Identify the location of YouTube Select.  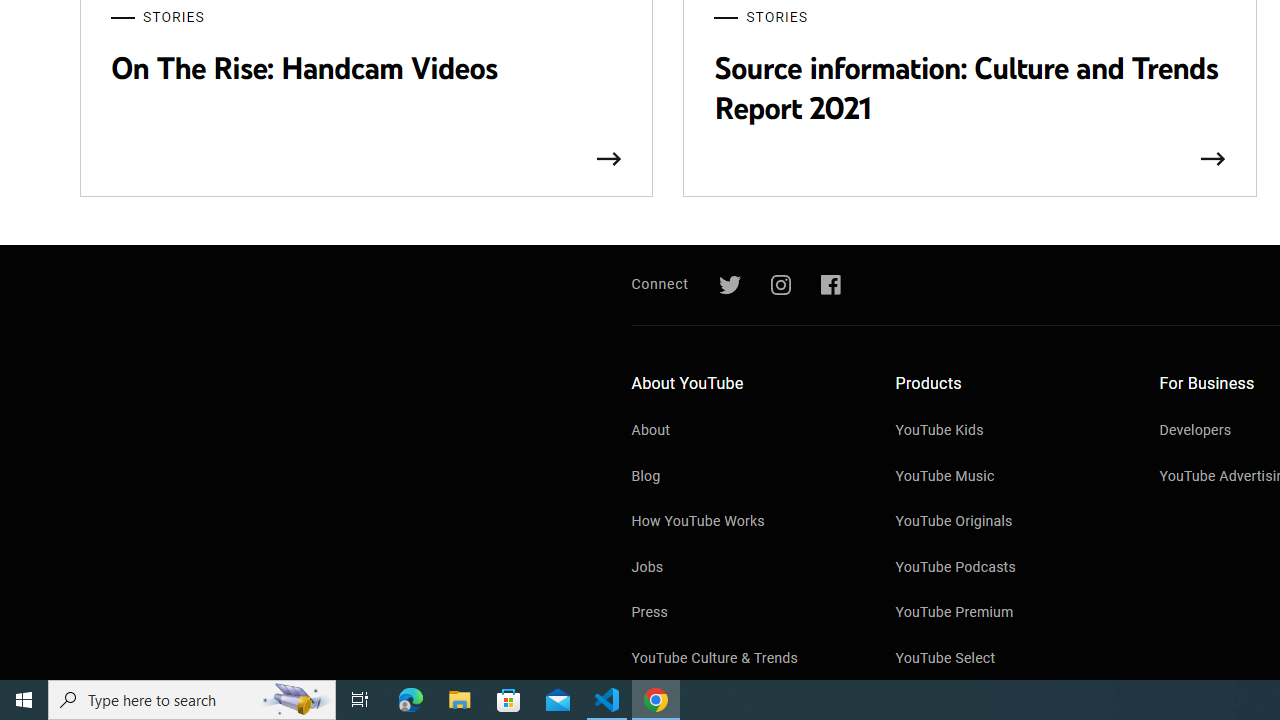
(1007, 659).